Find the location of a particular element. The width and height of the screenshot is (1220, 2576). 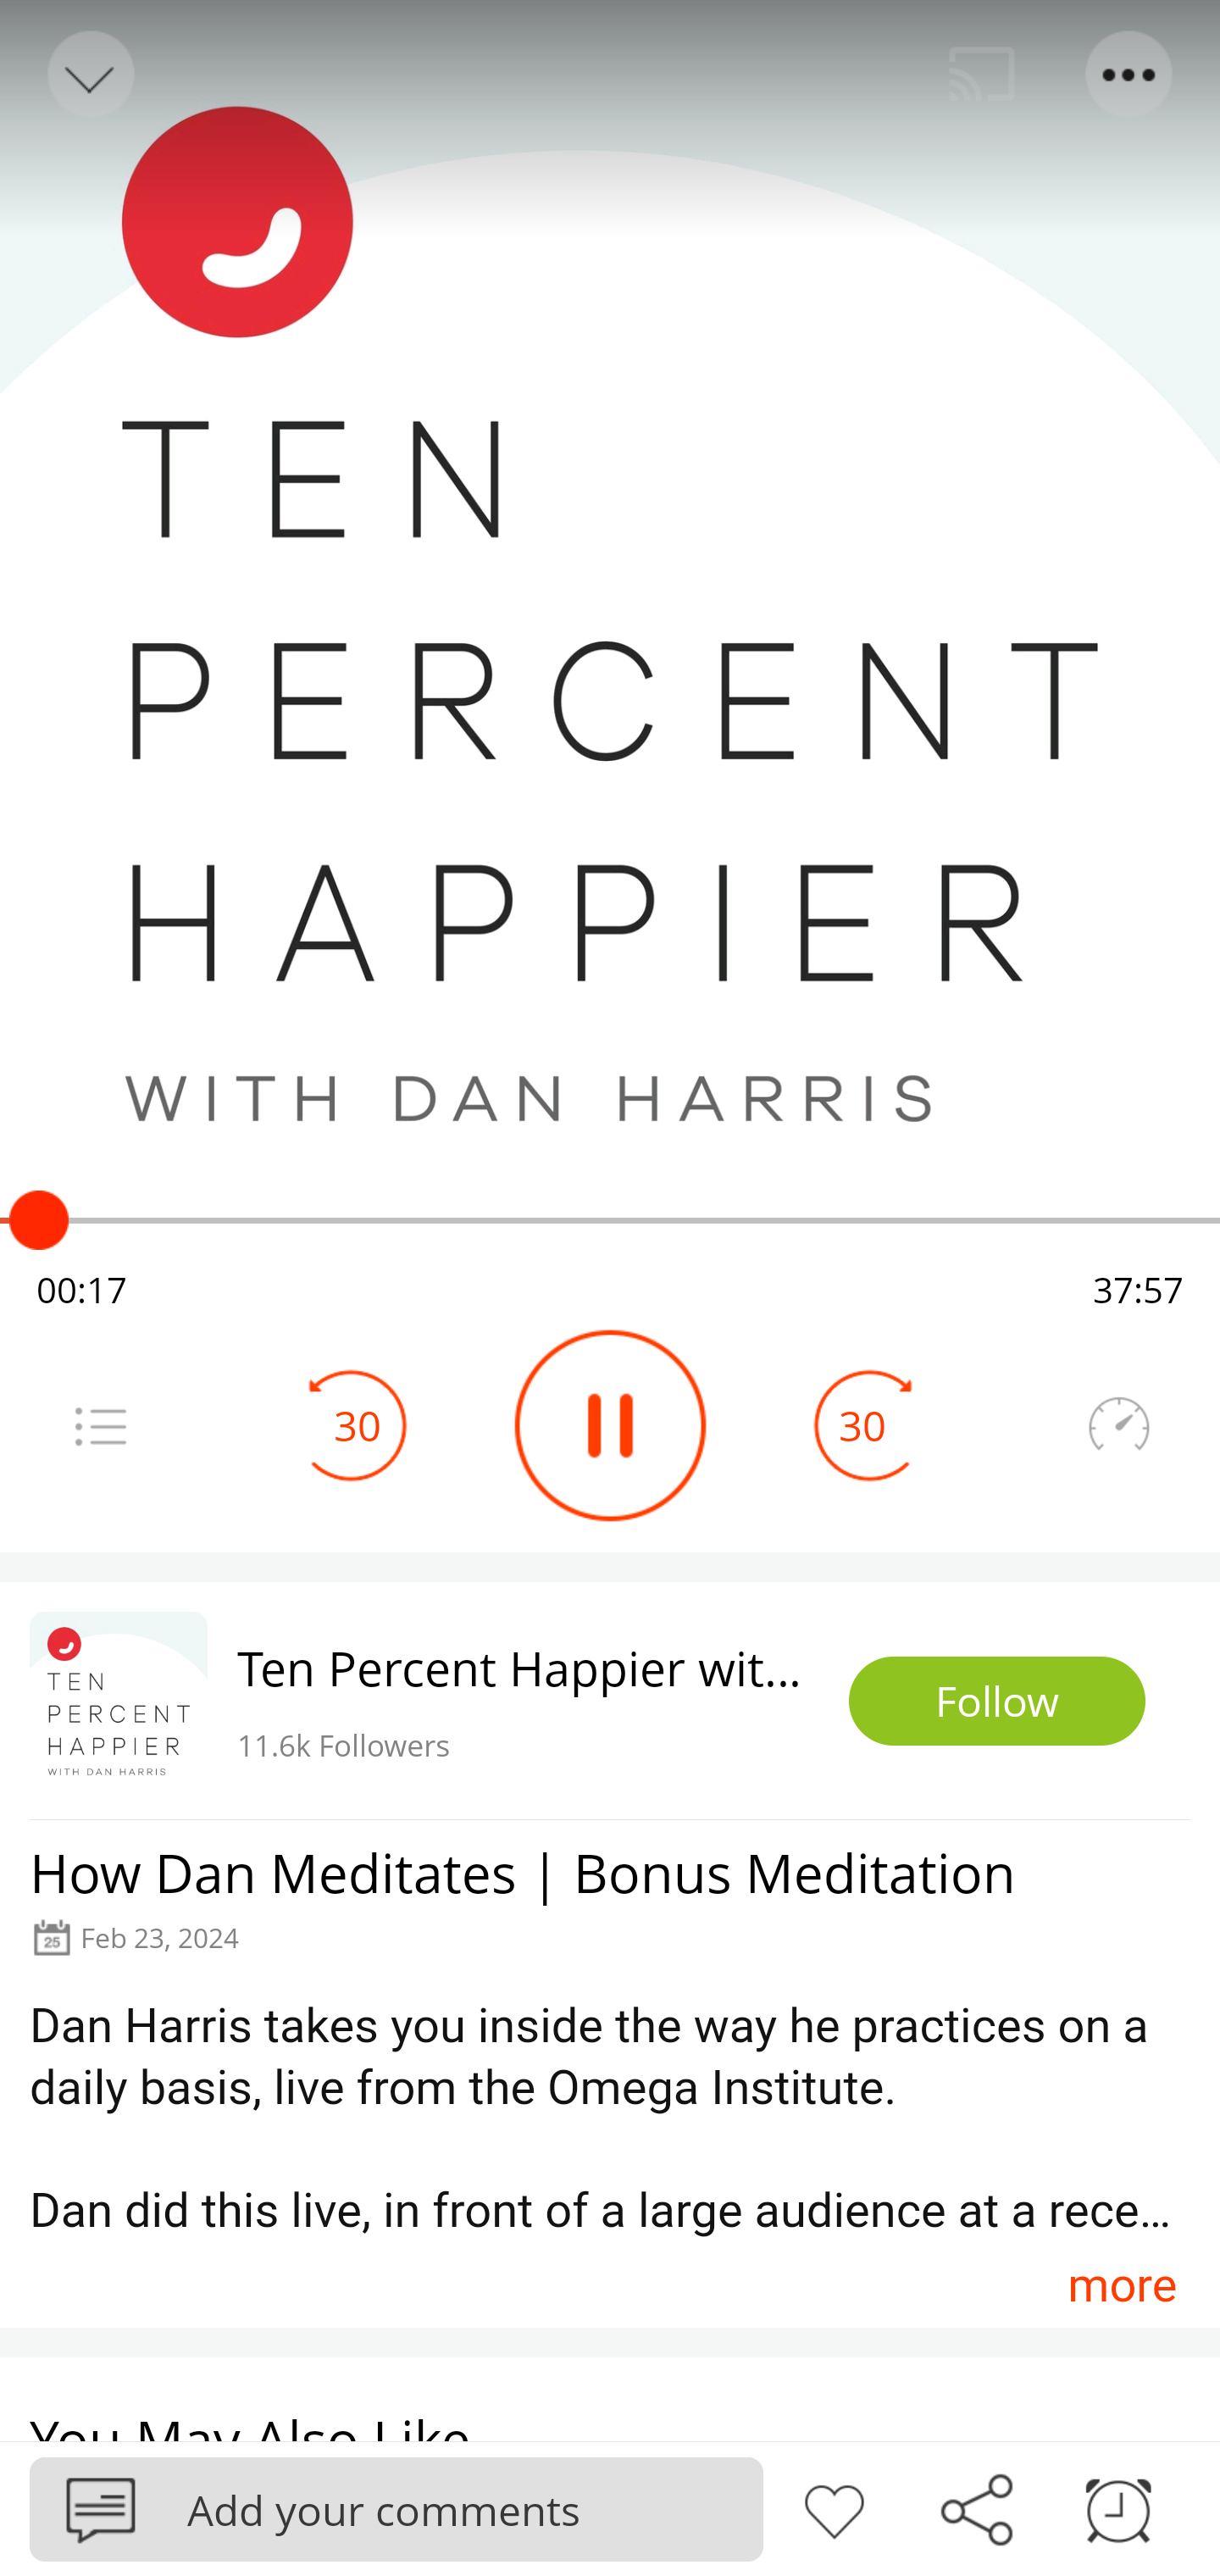

Speedometer is located at coordinates (1118, 1425).